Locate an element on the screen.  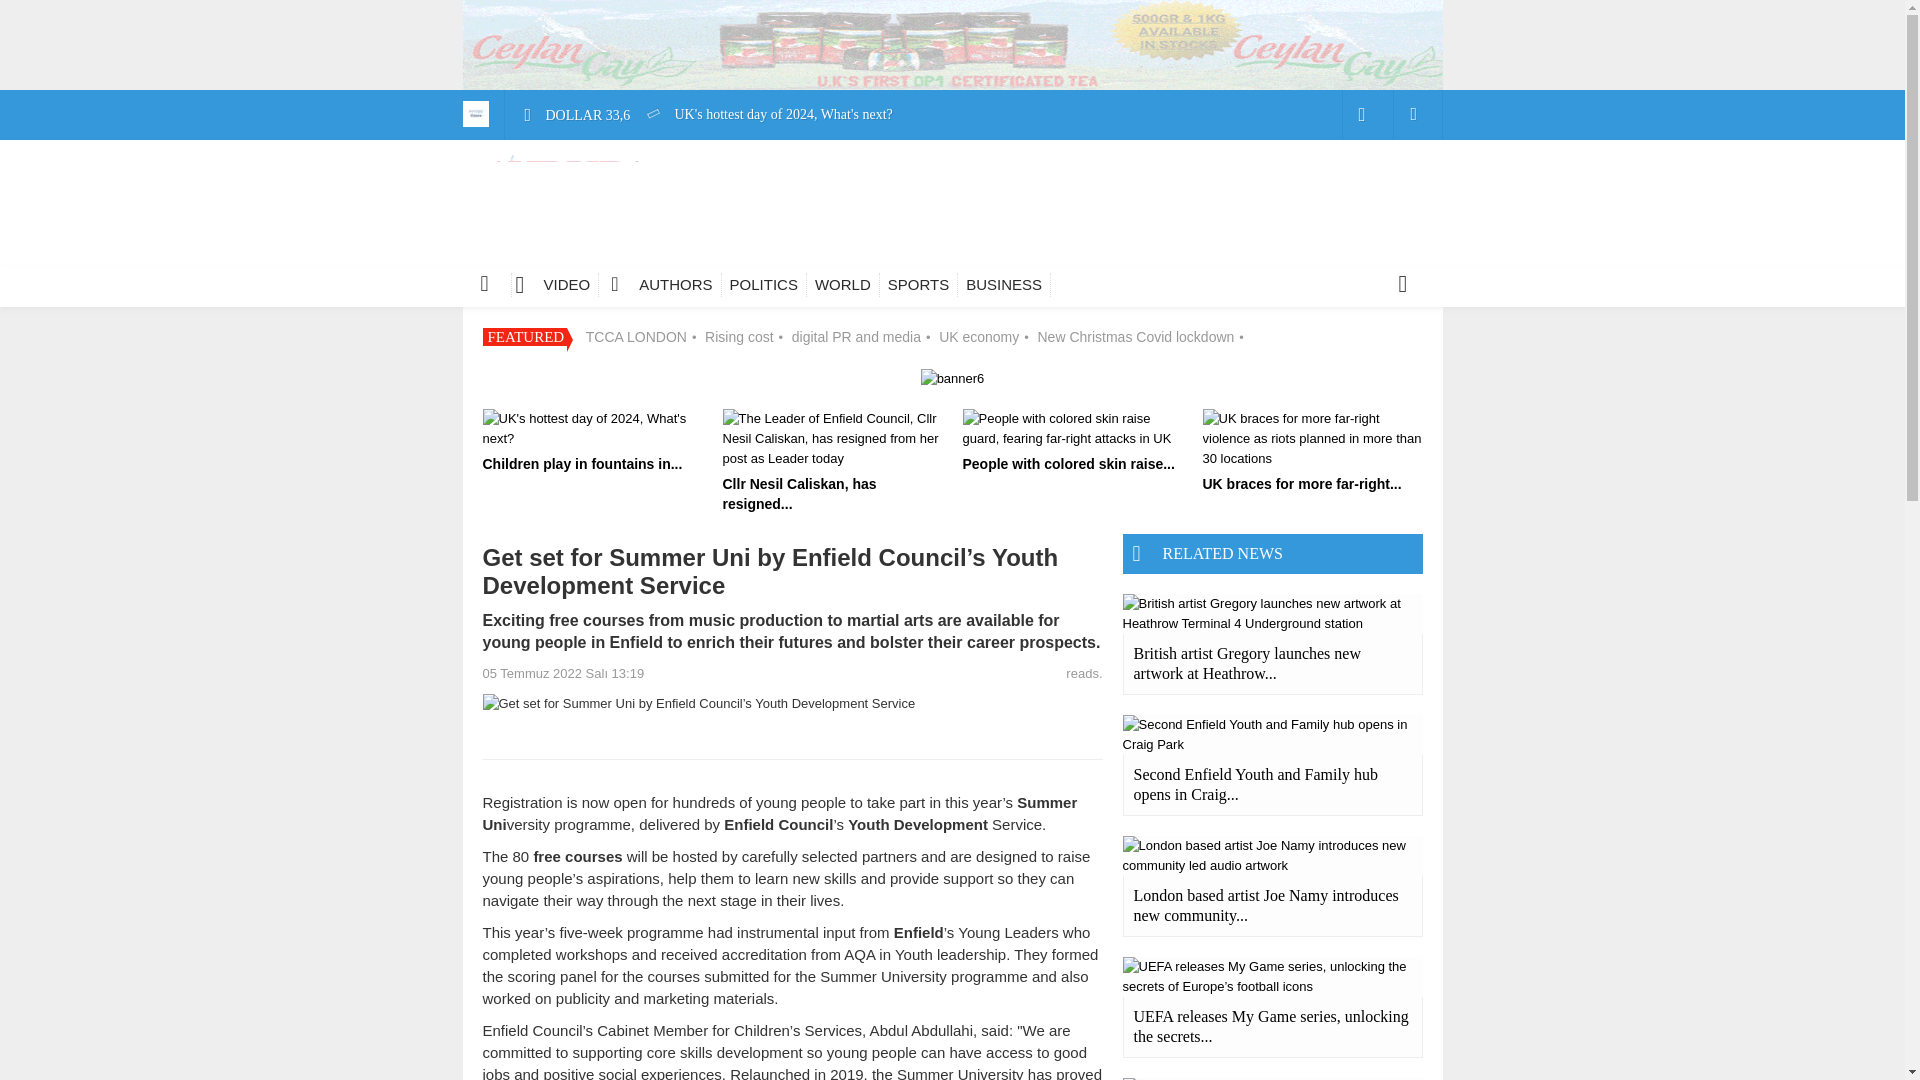
POLITICS is located at coordinates (764, 285).